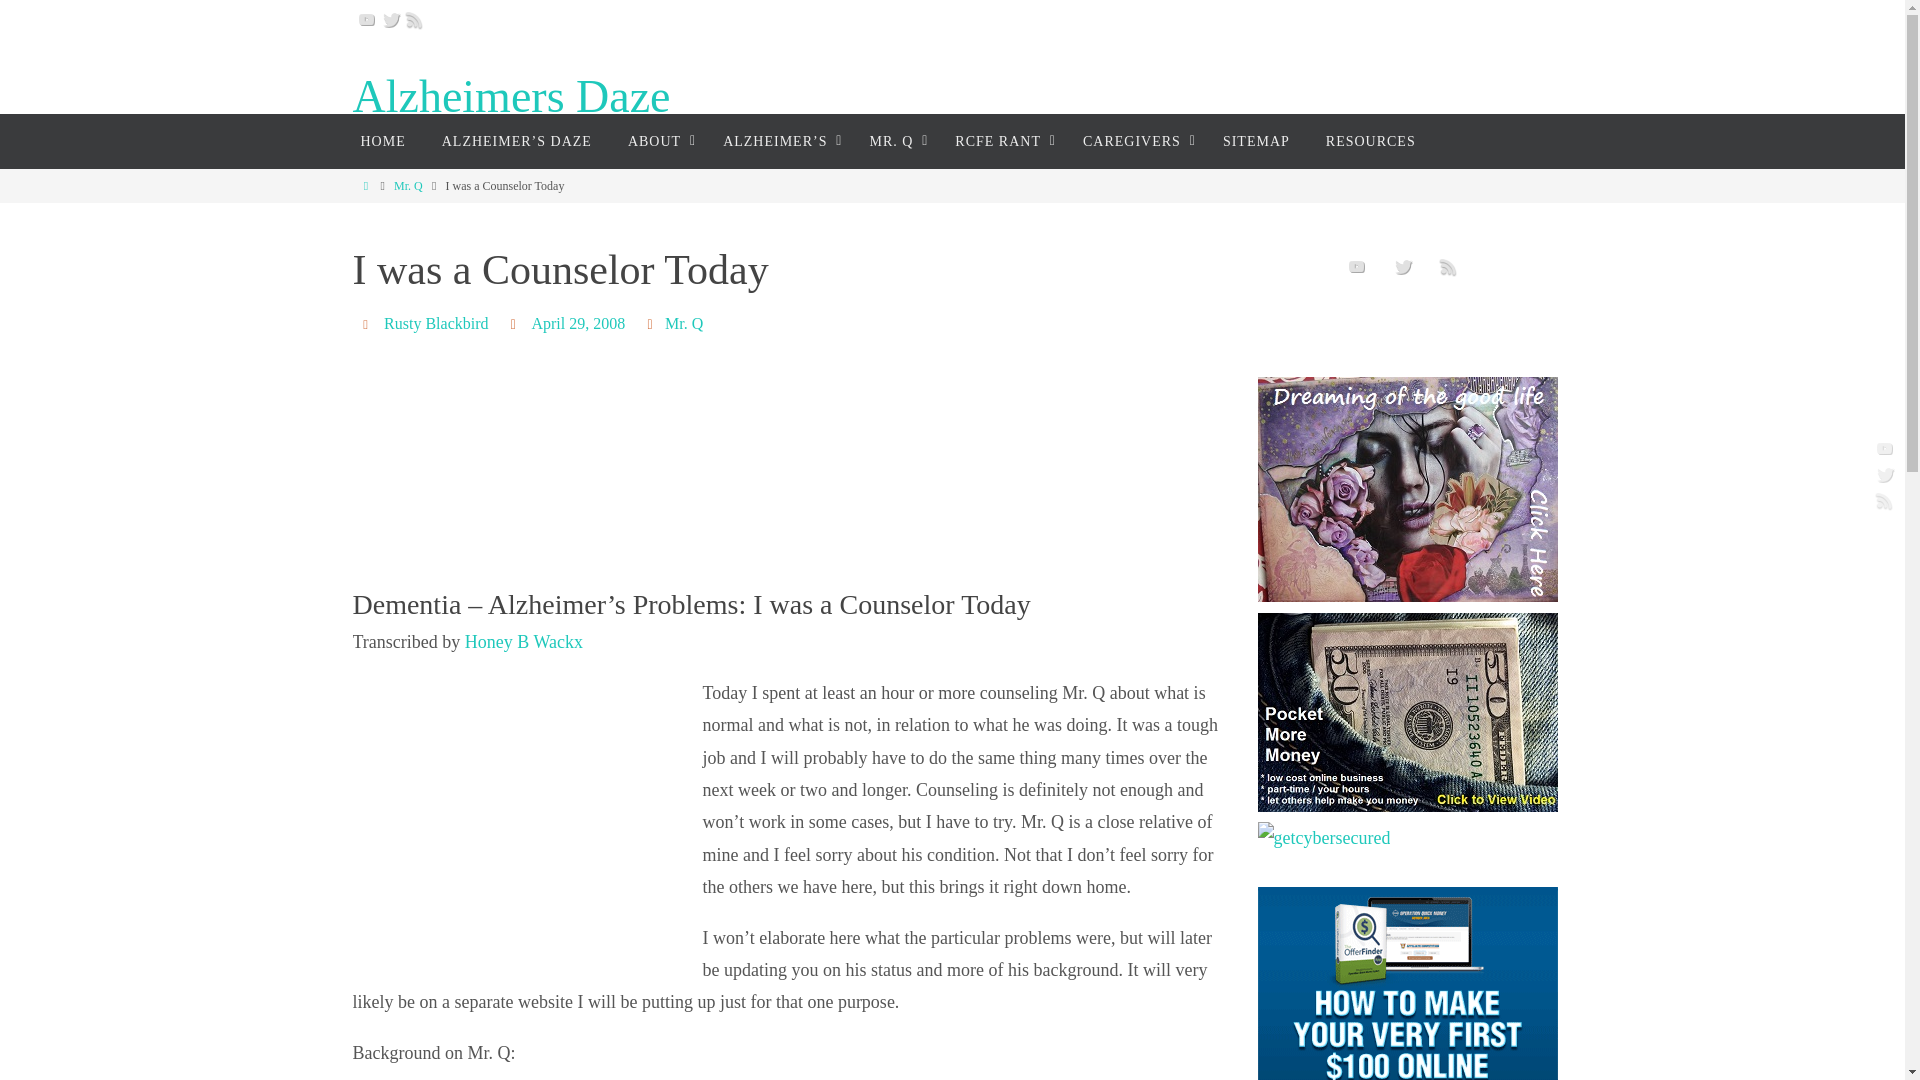 The height and width of the screenshot is (1080, 1920). What do you see at coordinates (1885, 474) in the screenshot?
I see `Twitter` at bounding box center [1885, 474].